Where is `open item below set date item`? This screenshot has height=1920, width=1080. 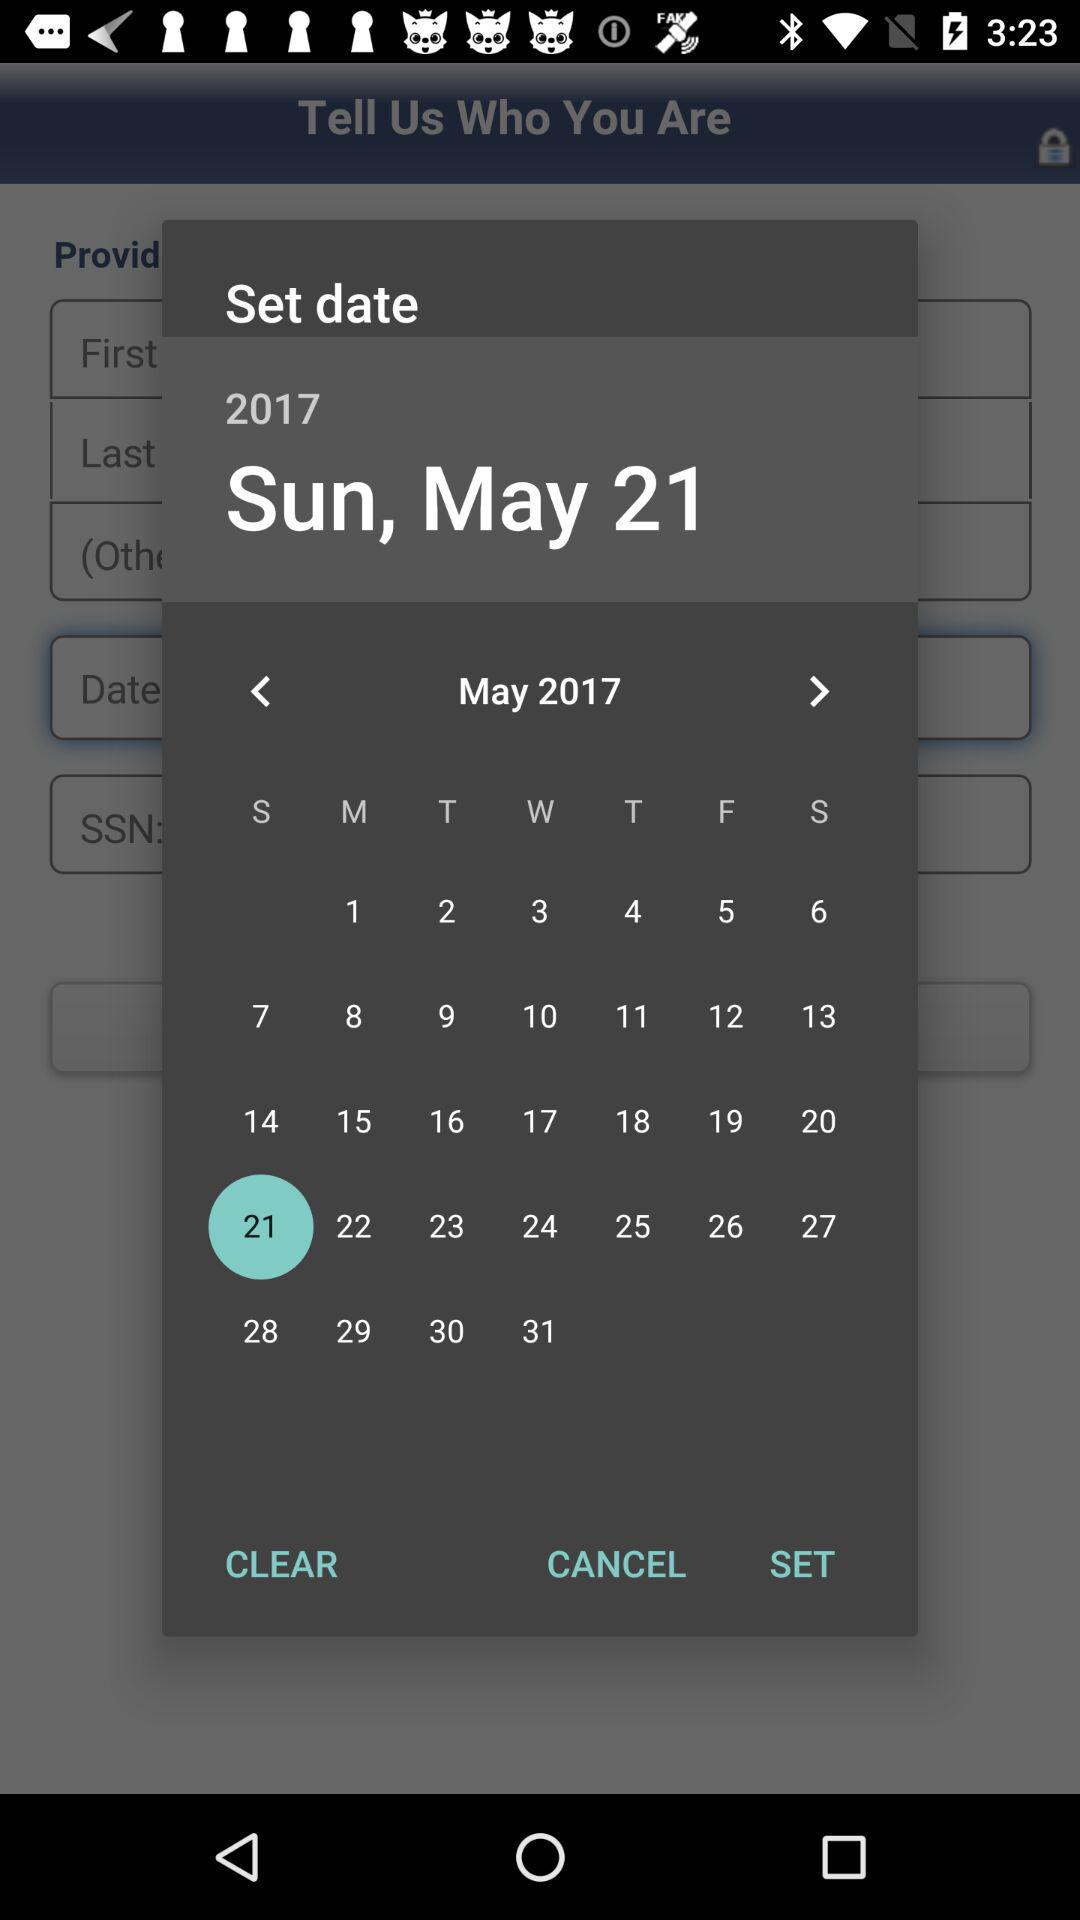 open item below set date item is located at coordinates (540, 386).